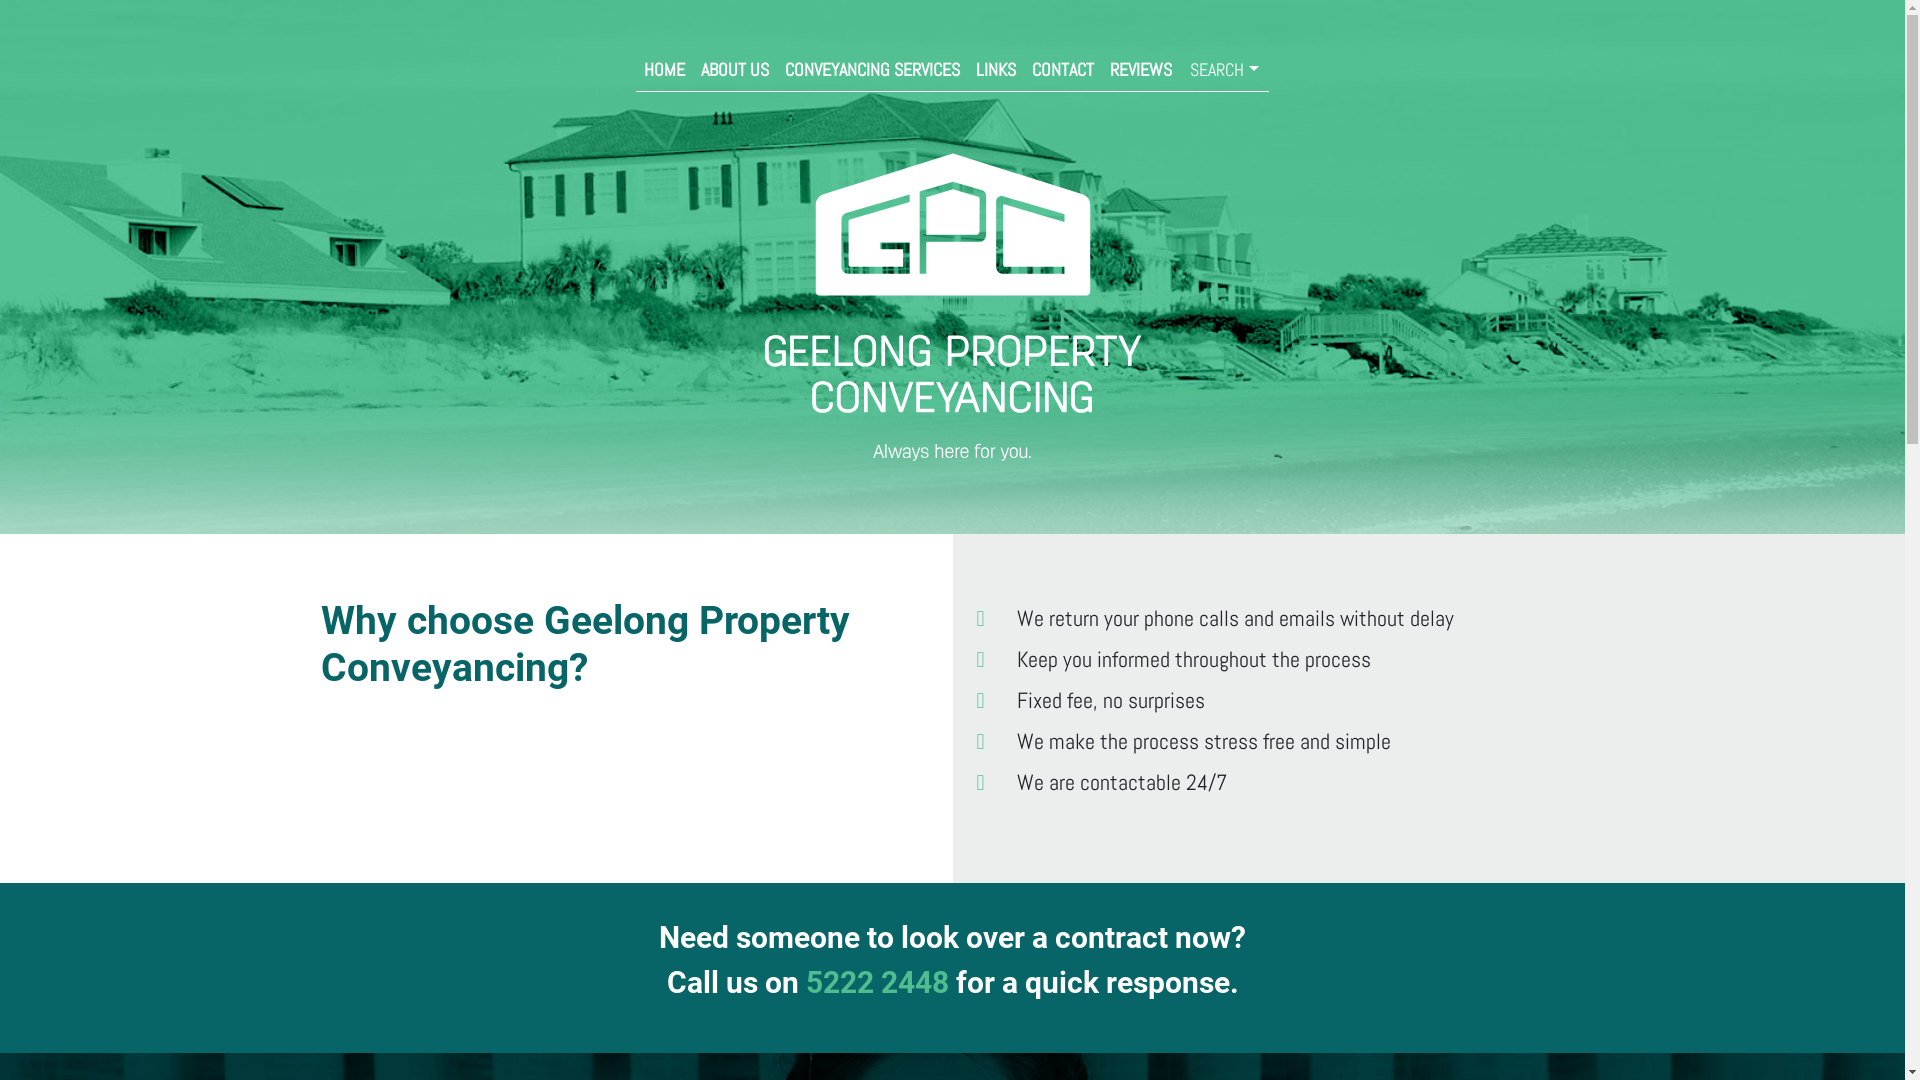 The height and width of the screenshot is (1080, 1920). Describe the element at coordinates (1224, 70) in the screenshot. I see `SEARCH` at that location.